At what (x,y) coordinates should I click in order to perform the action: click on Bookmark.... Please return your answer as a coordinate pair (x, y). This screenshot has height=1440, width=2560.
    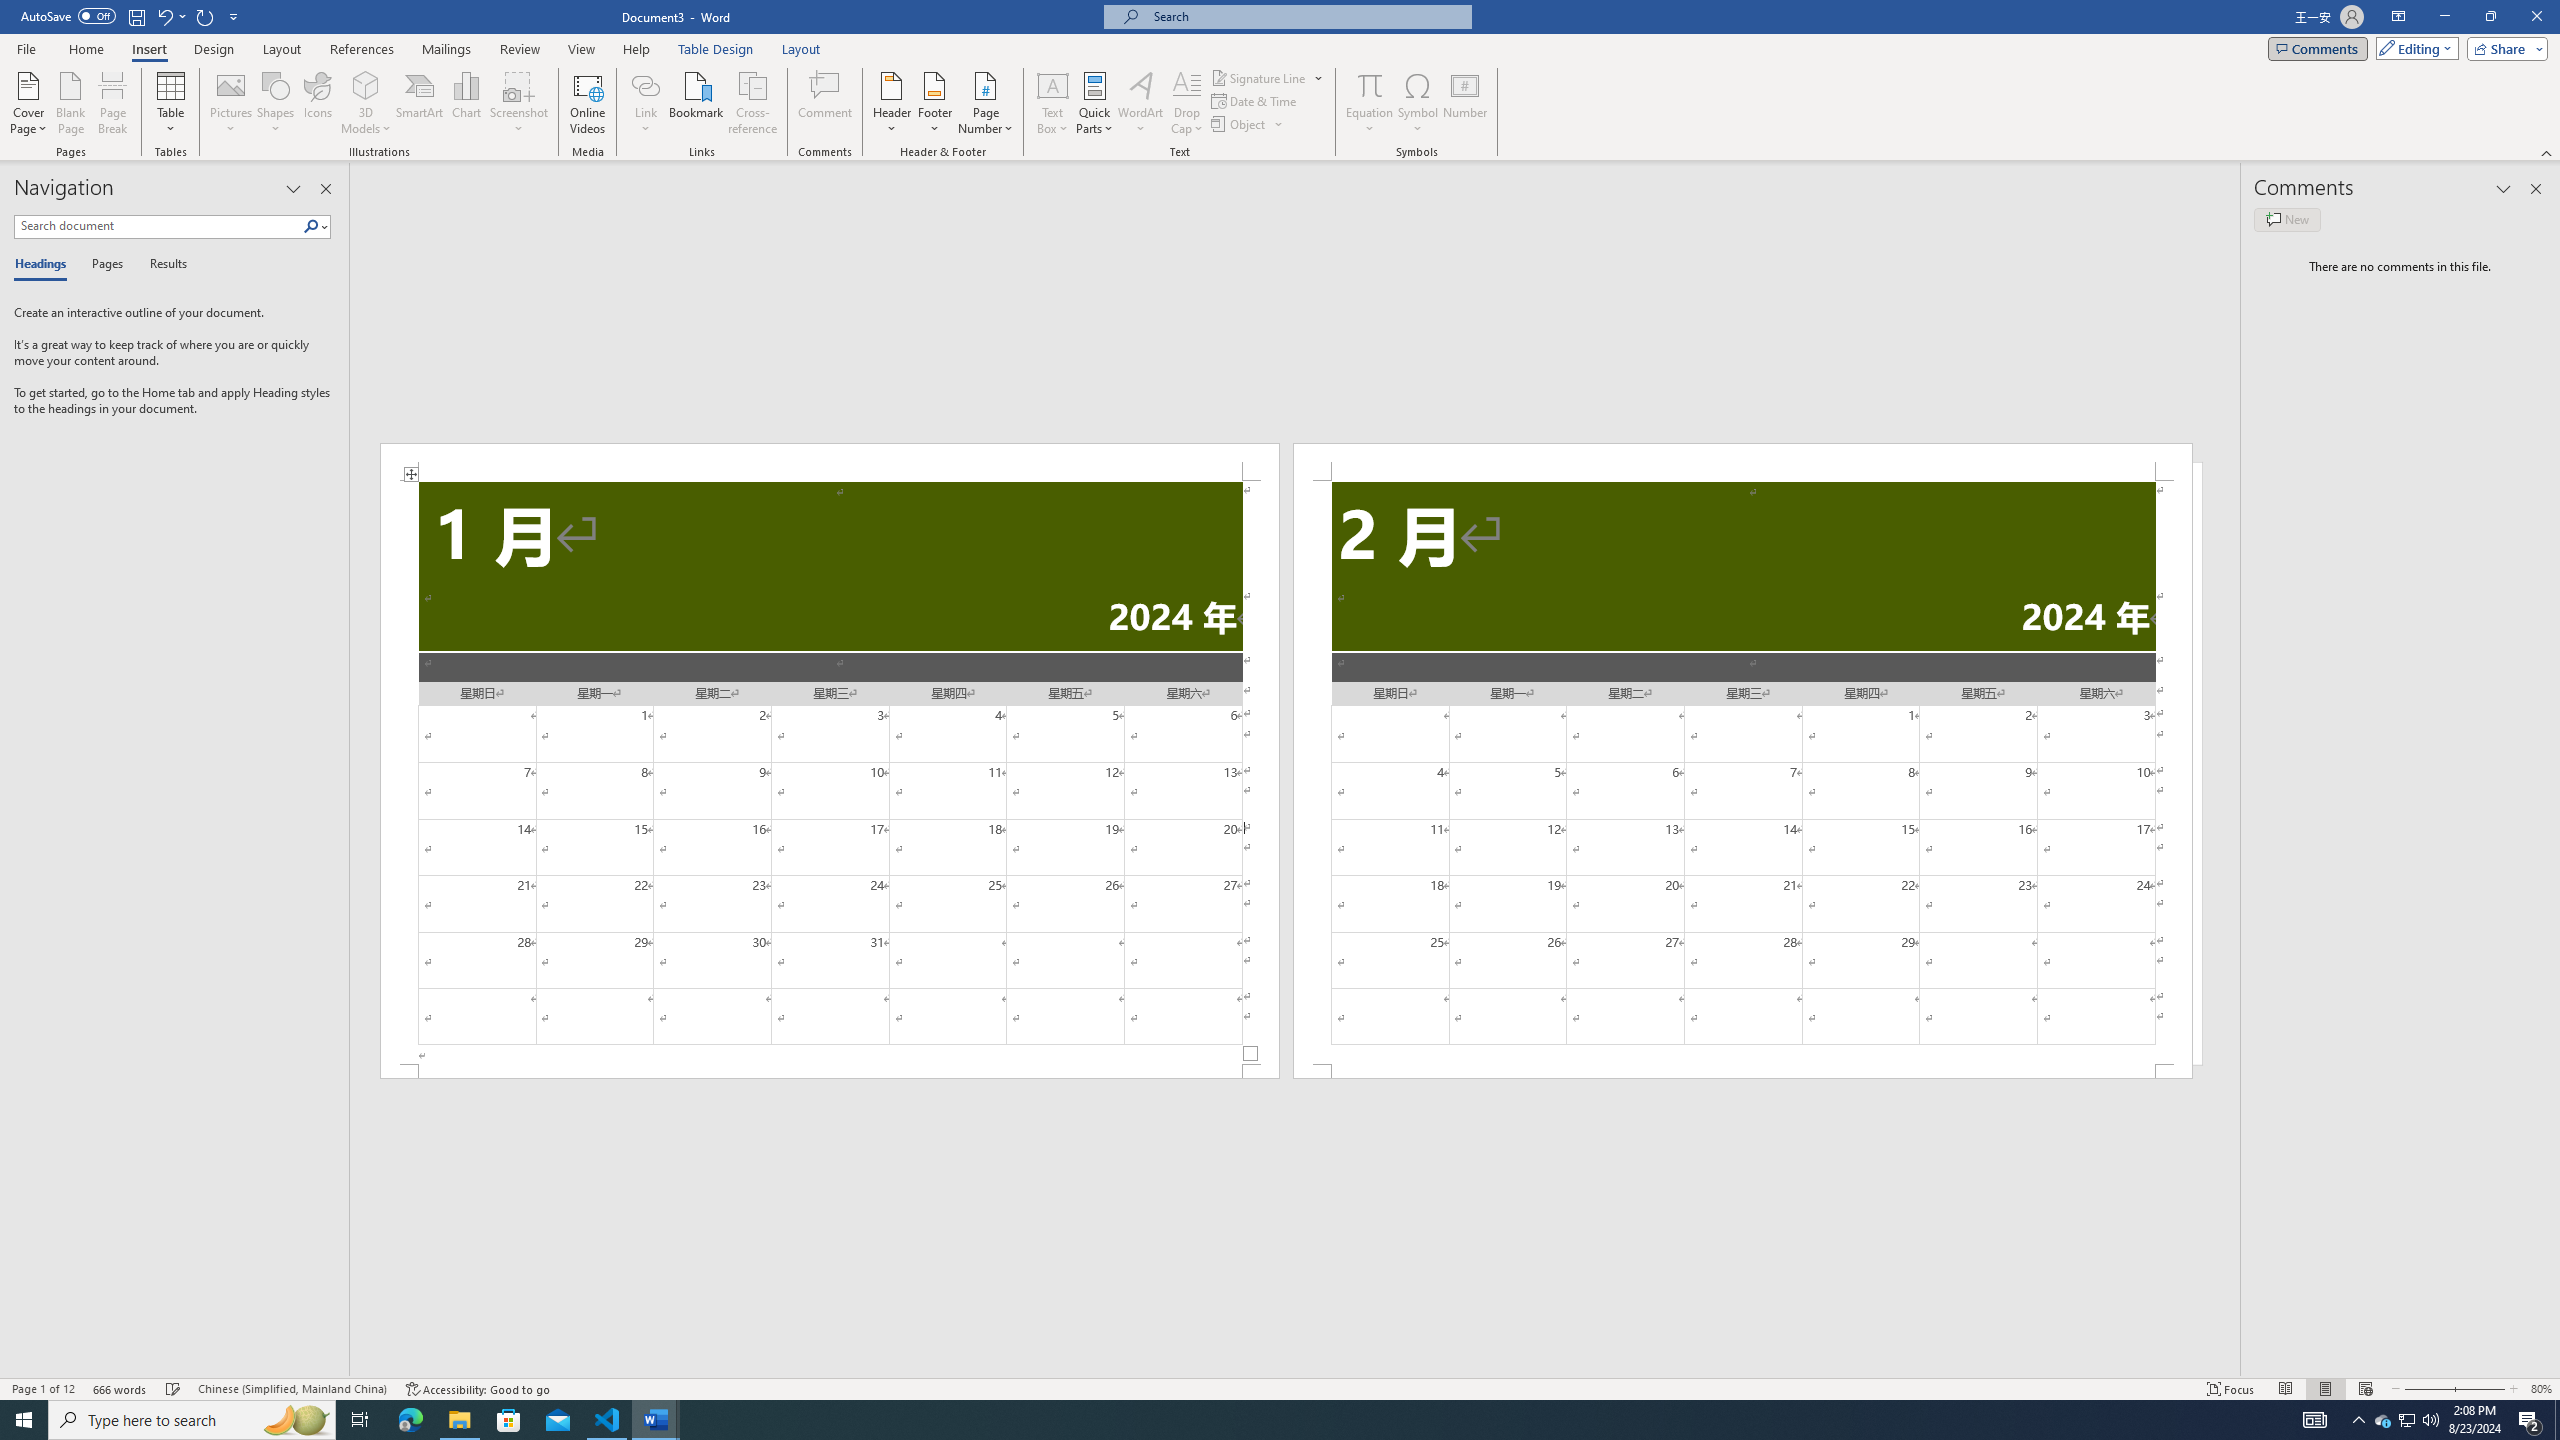
    Looking at the image, I should click on (698, 103).